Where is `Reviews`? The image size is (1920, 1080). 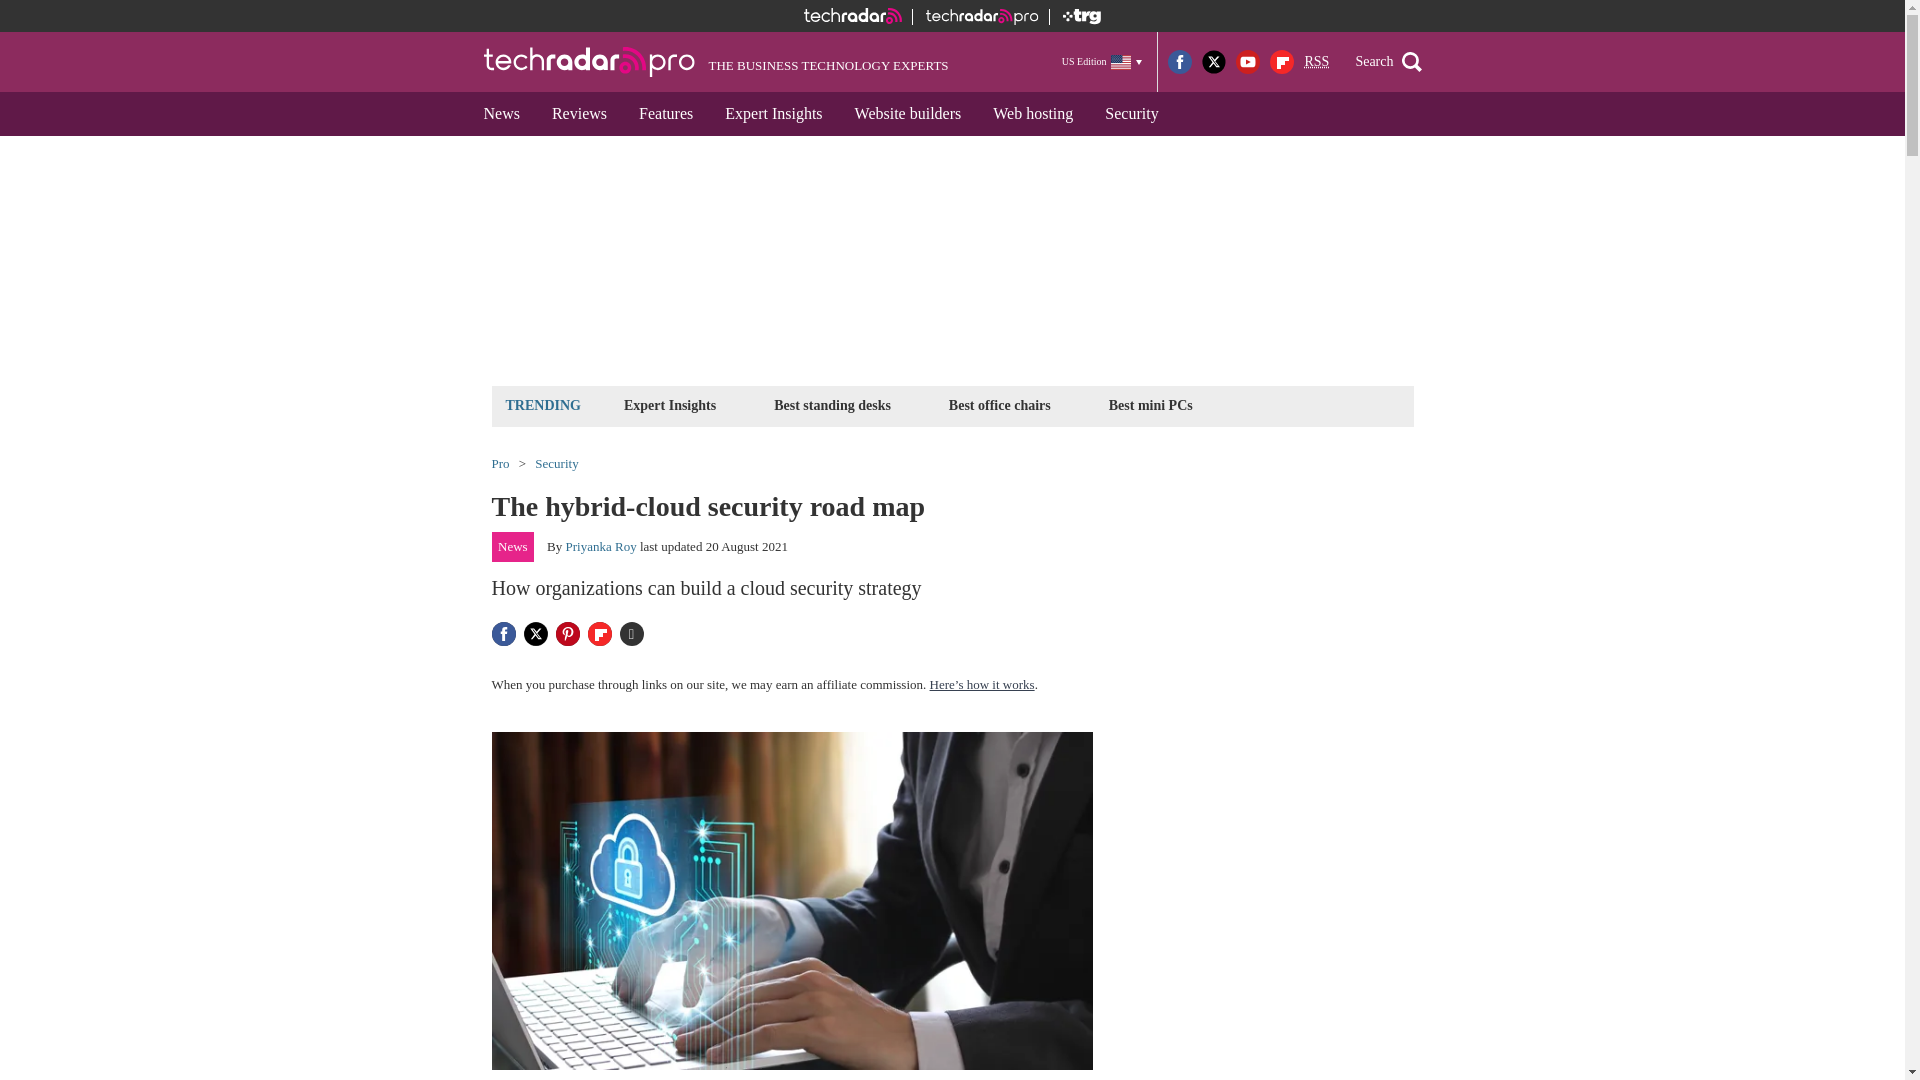 Reviews is located at coordinates (578, 114).